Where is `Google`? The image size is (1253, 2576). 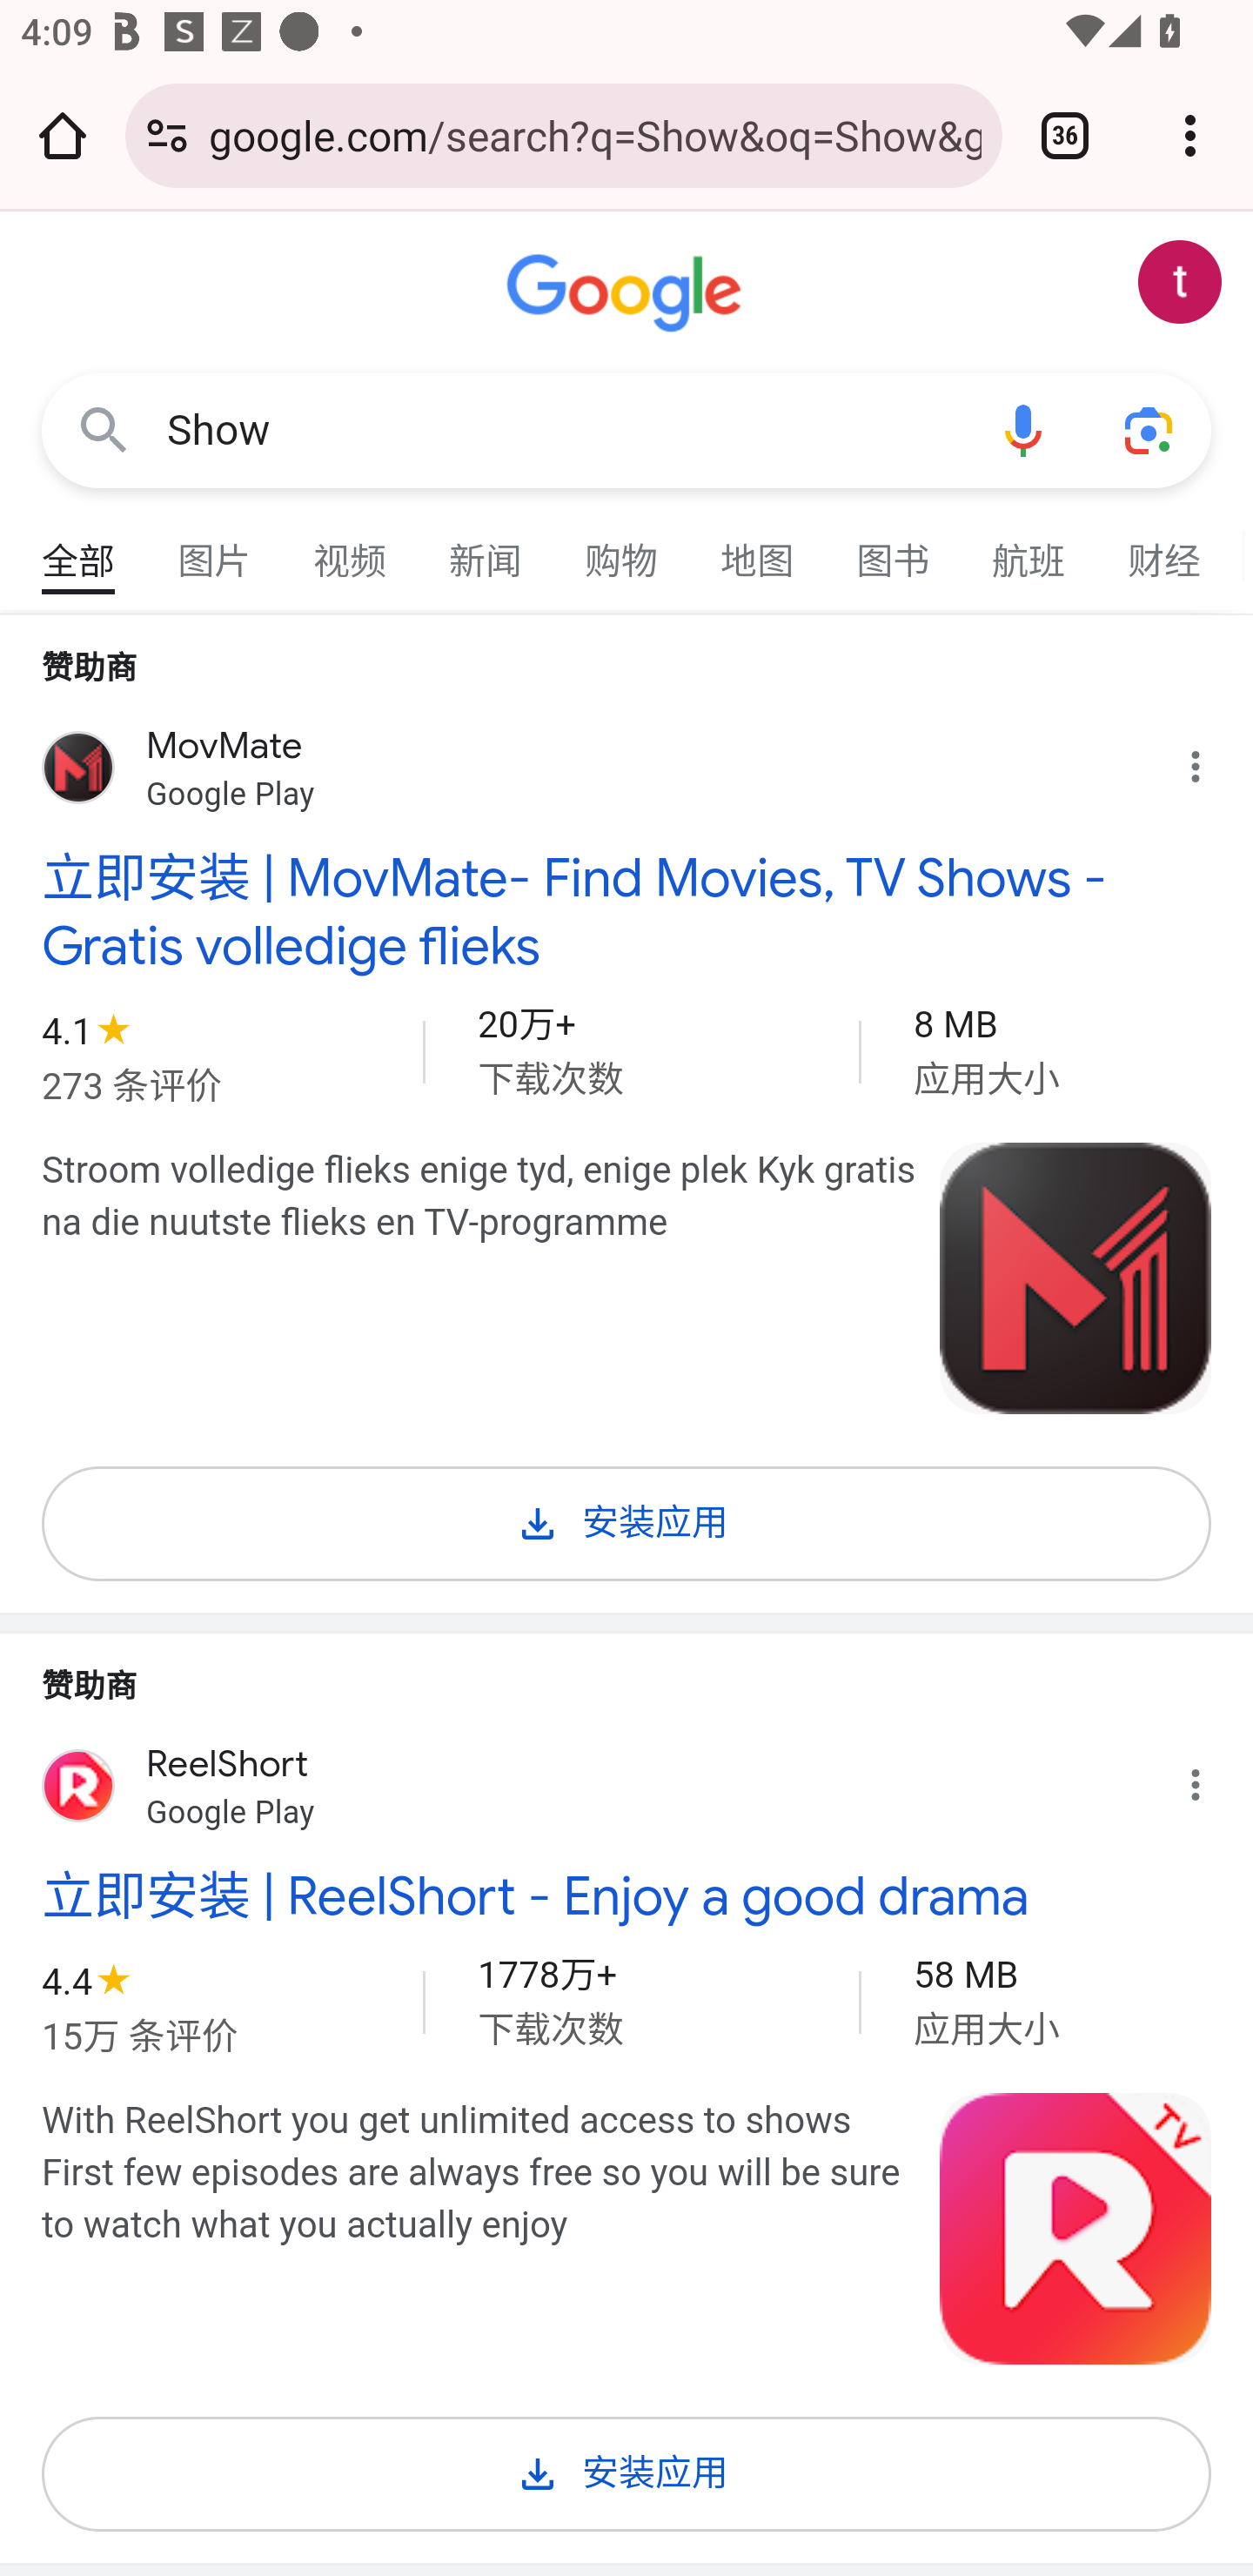 Google is located at coordinates (626, 294).